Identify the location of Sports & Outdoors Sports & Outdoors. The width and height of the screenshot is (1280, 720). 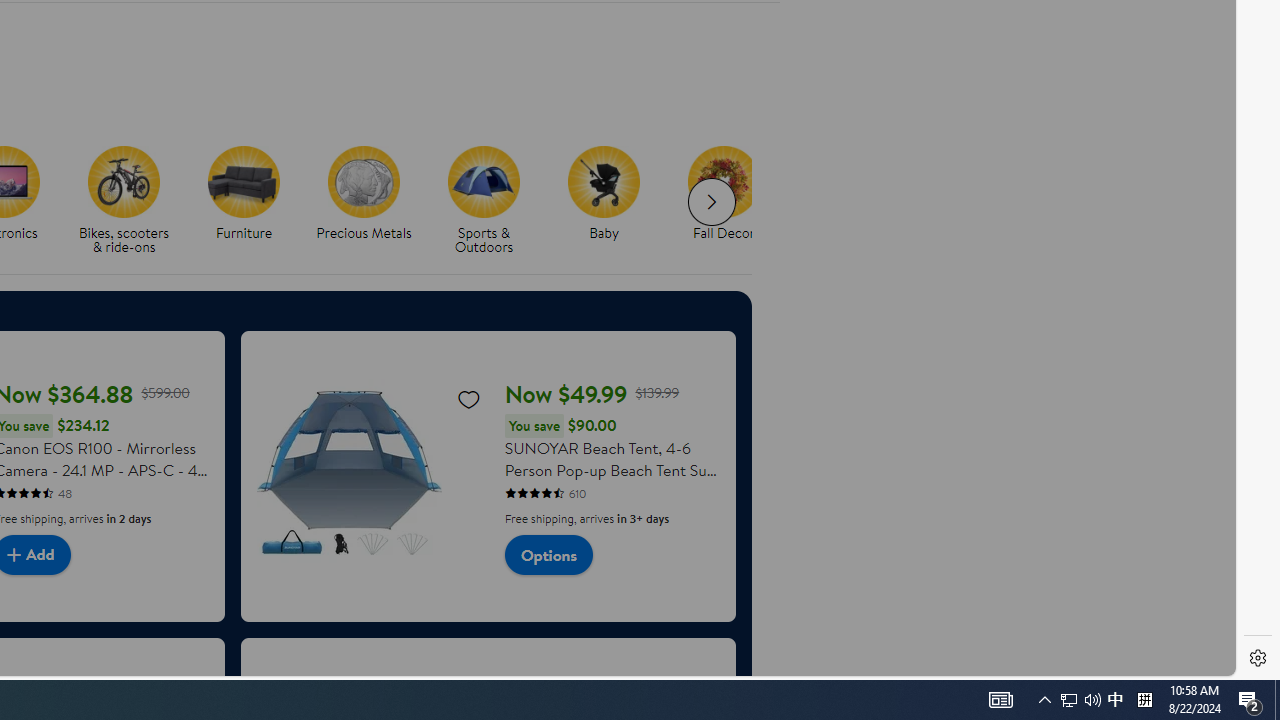
(484, 200).